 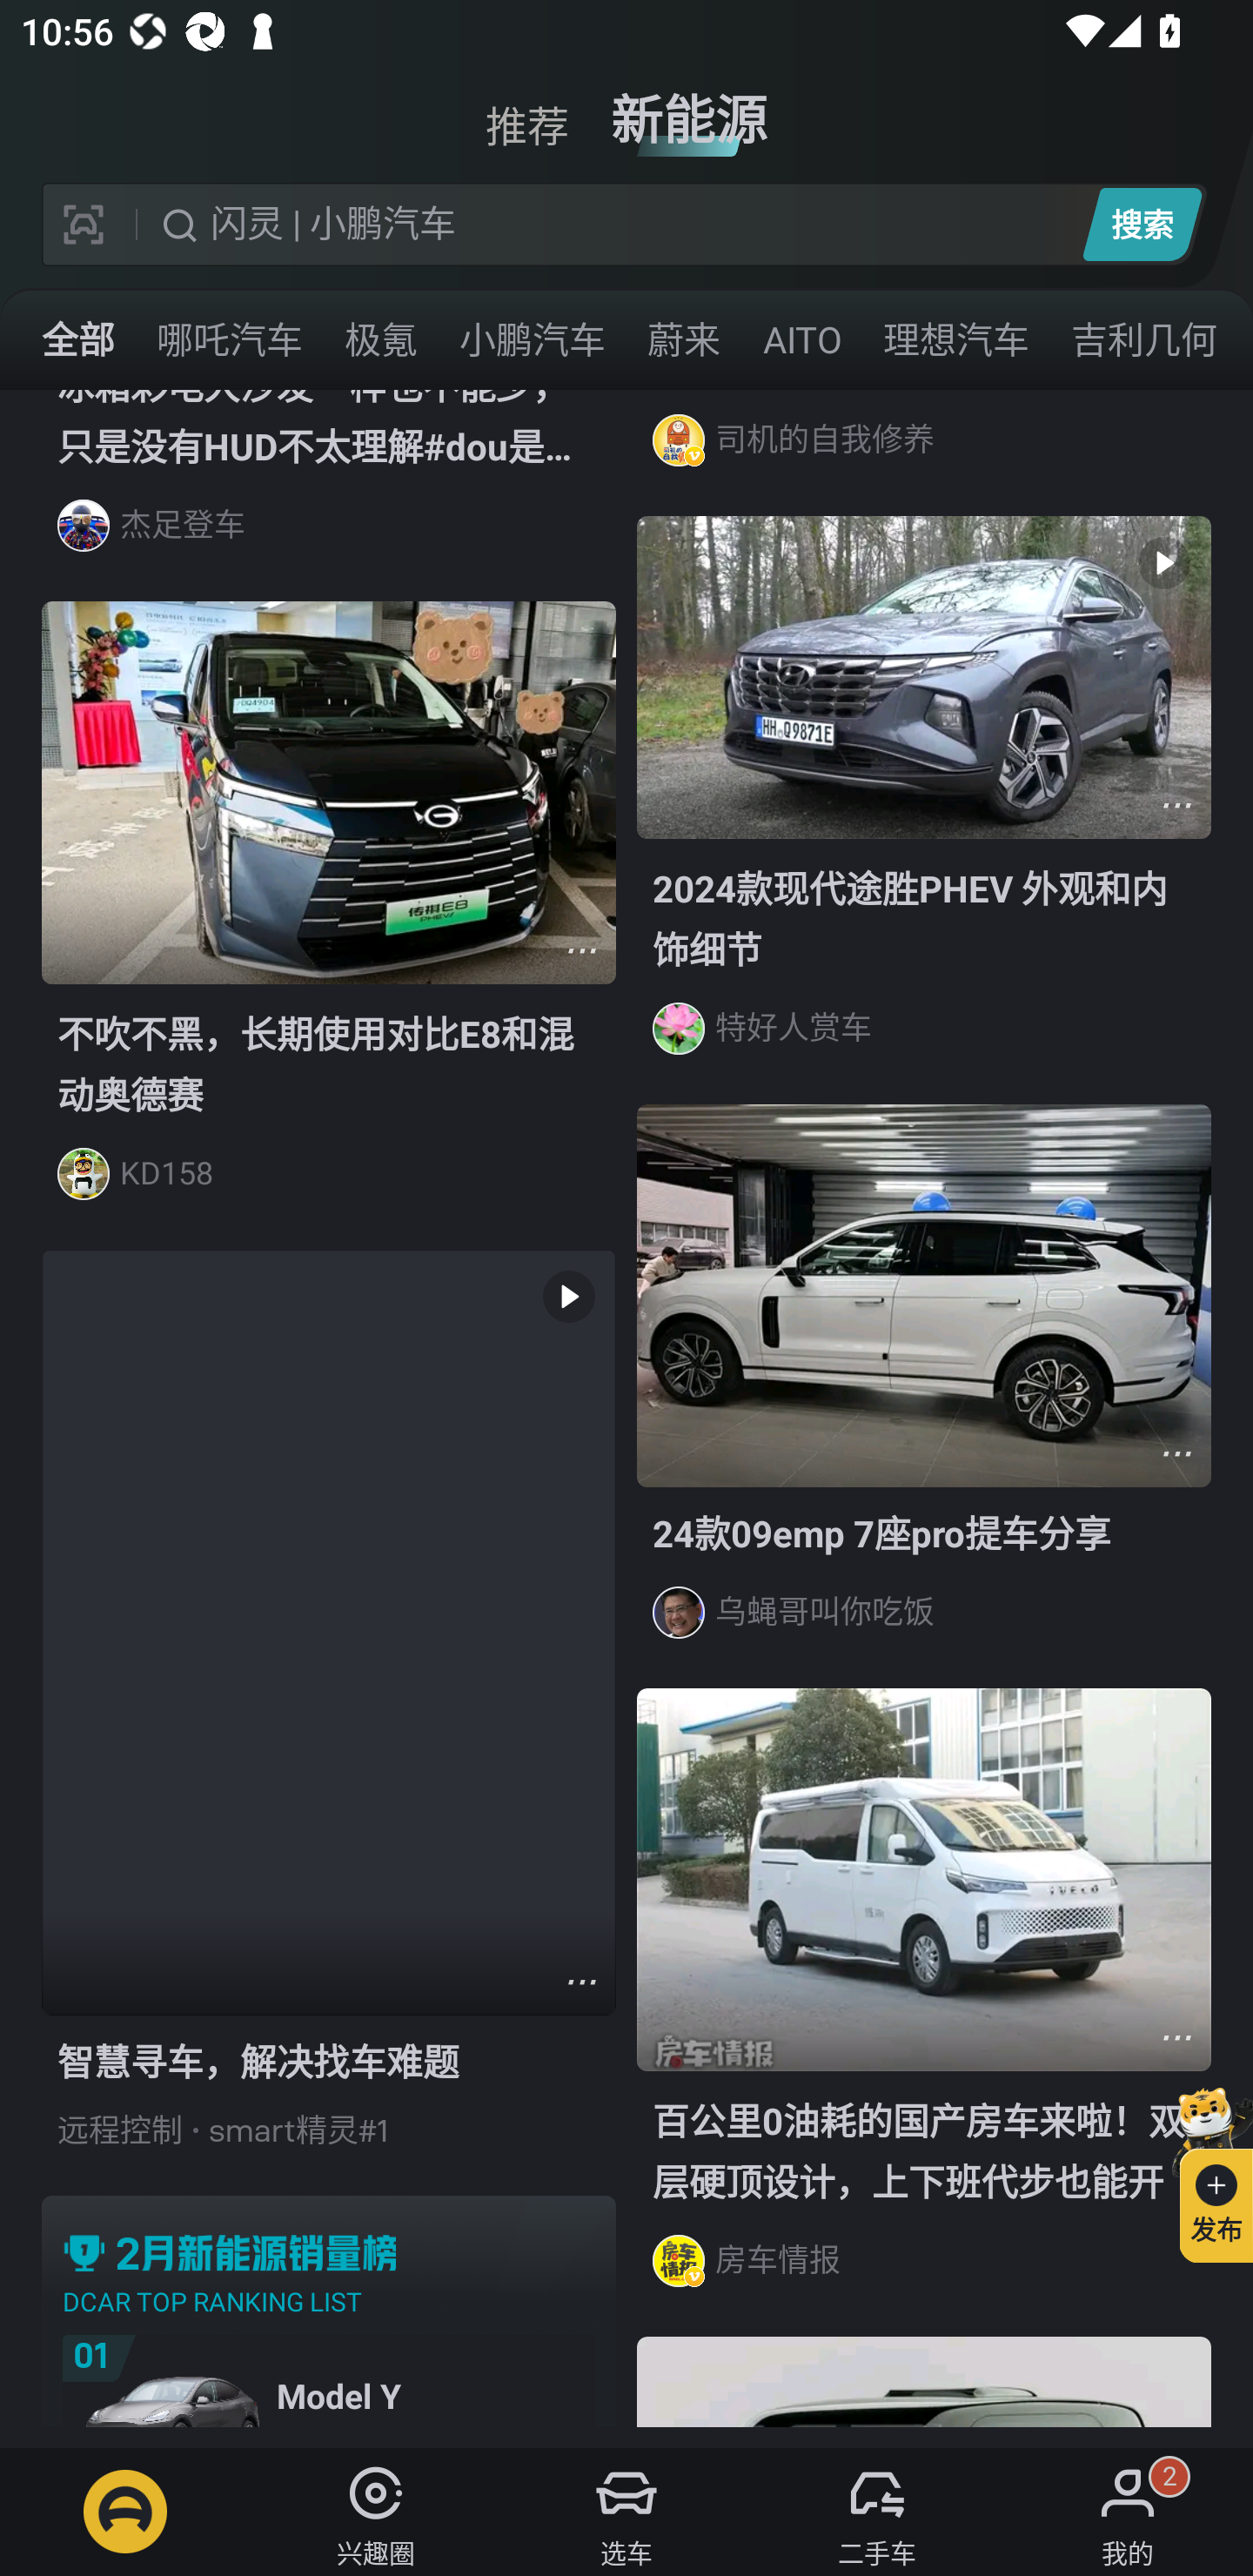 What do you see at coordinates (801, 339) in the screenshot?
I see `AITO` at bounding box center [801, 339].